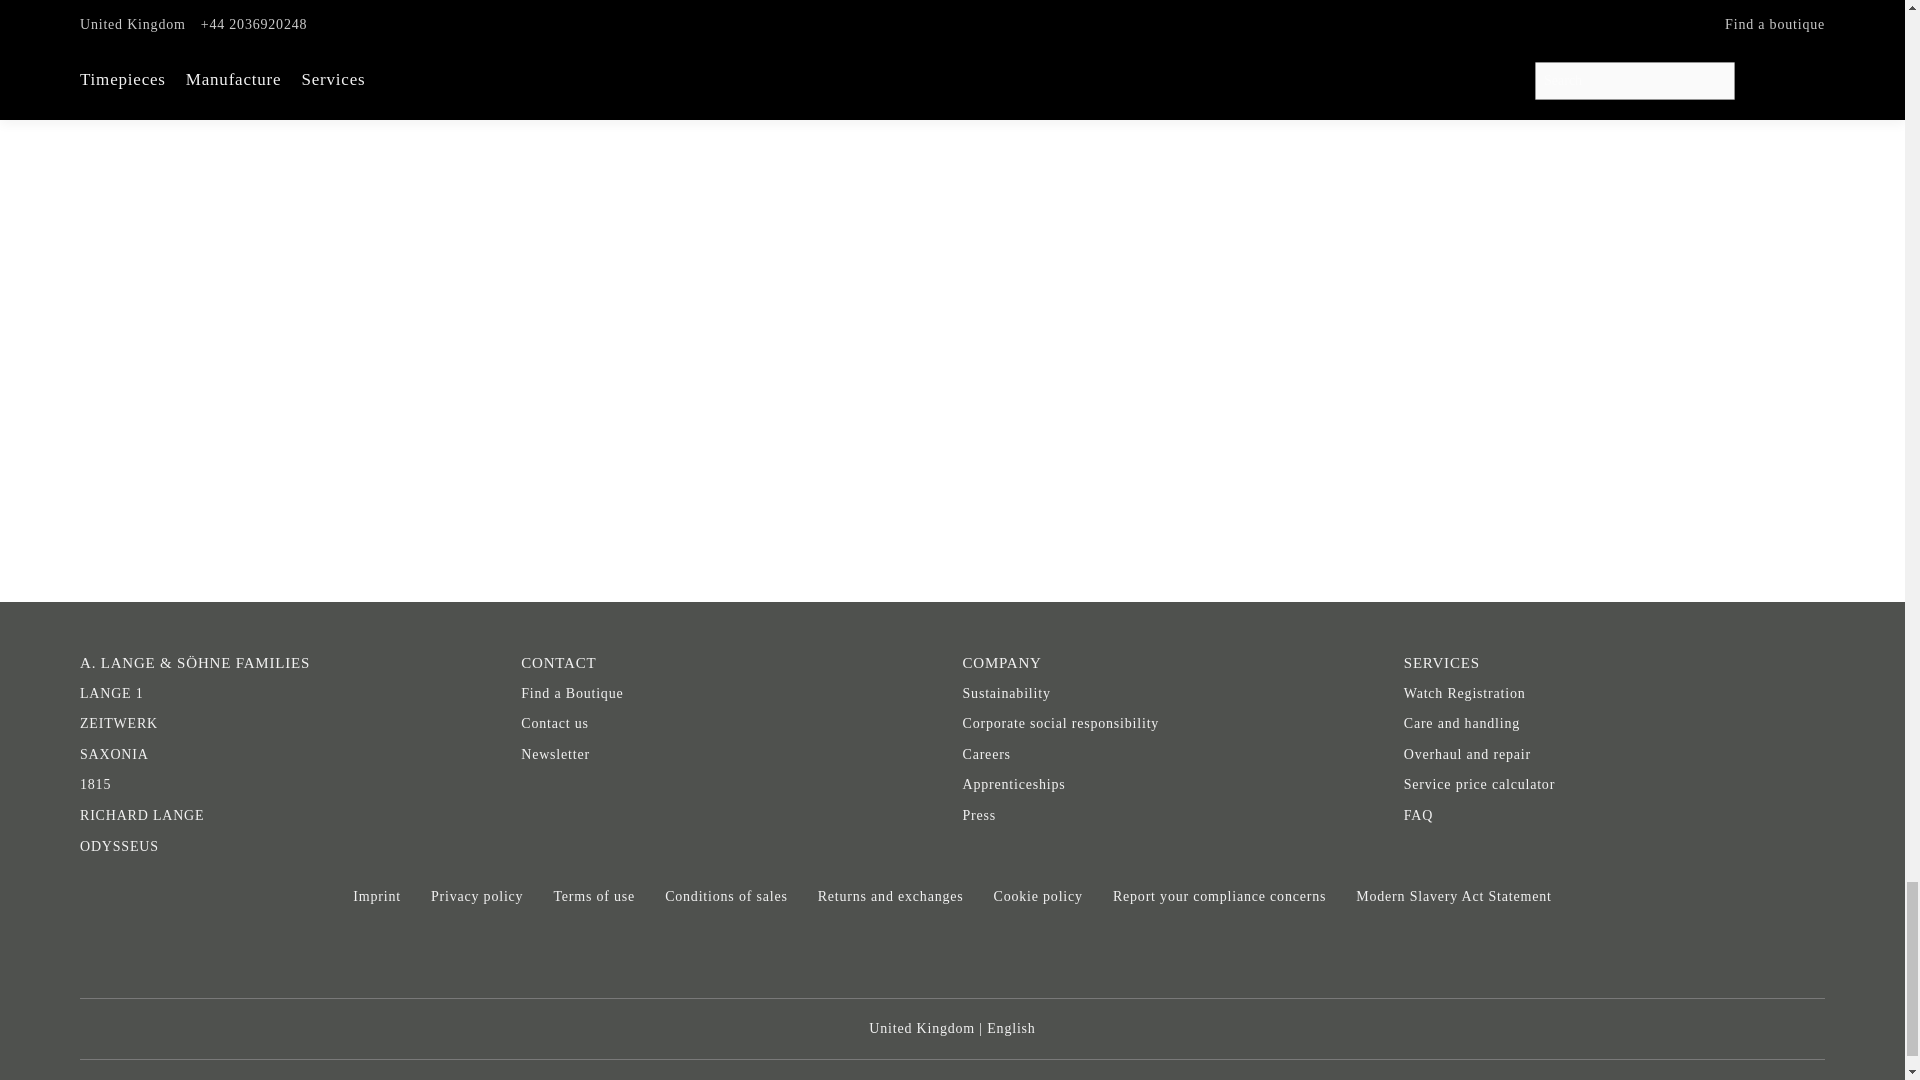 The image size is (1920, 1080). What do you see at coordinates (1022, 958) in the screenshot?
I see `YouTube` at bounding box center [1022, 958].